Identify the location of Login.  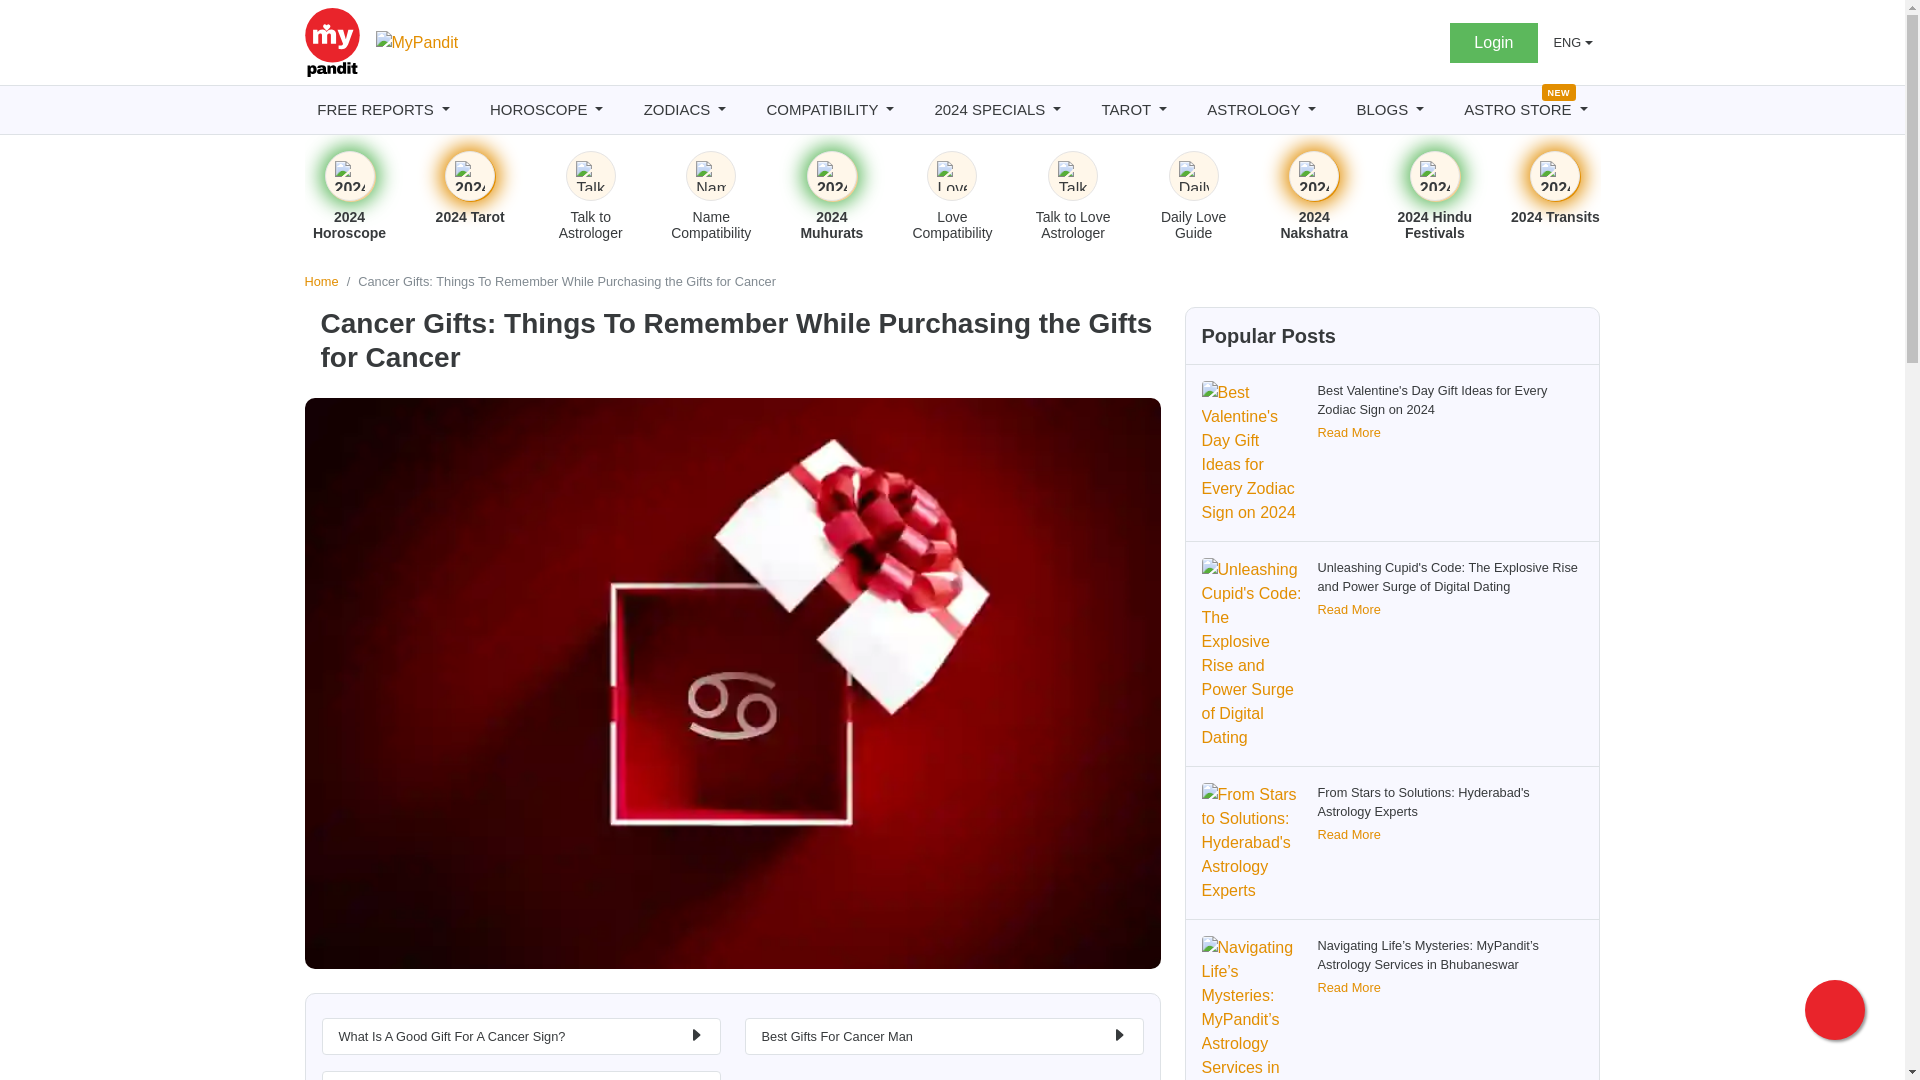
(1493, 41).